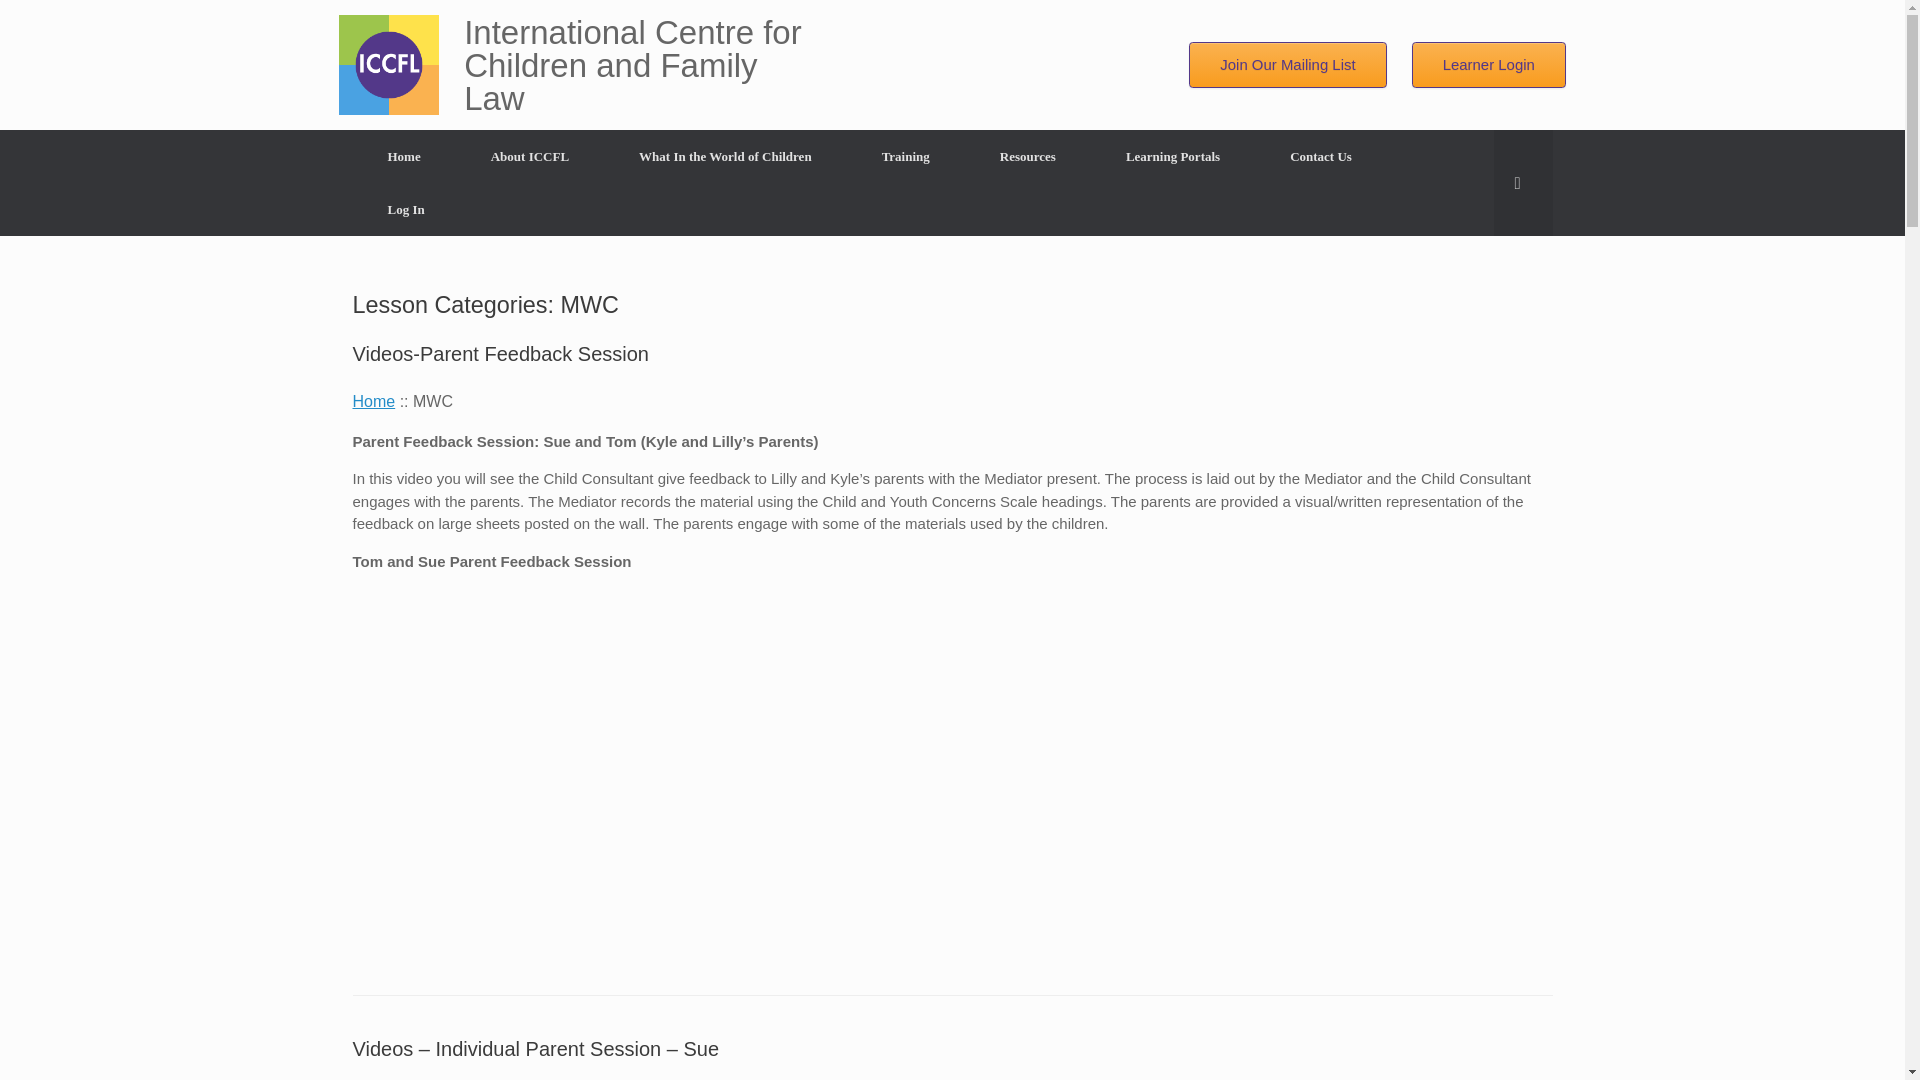 The width and height of the screenshot is (1920, 1080). I want to click on Learner Login, so click(1488, 65).